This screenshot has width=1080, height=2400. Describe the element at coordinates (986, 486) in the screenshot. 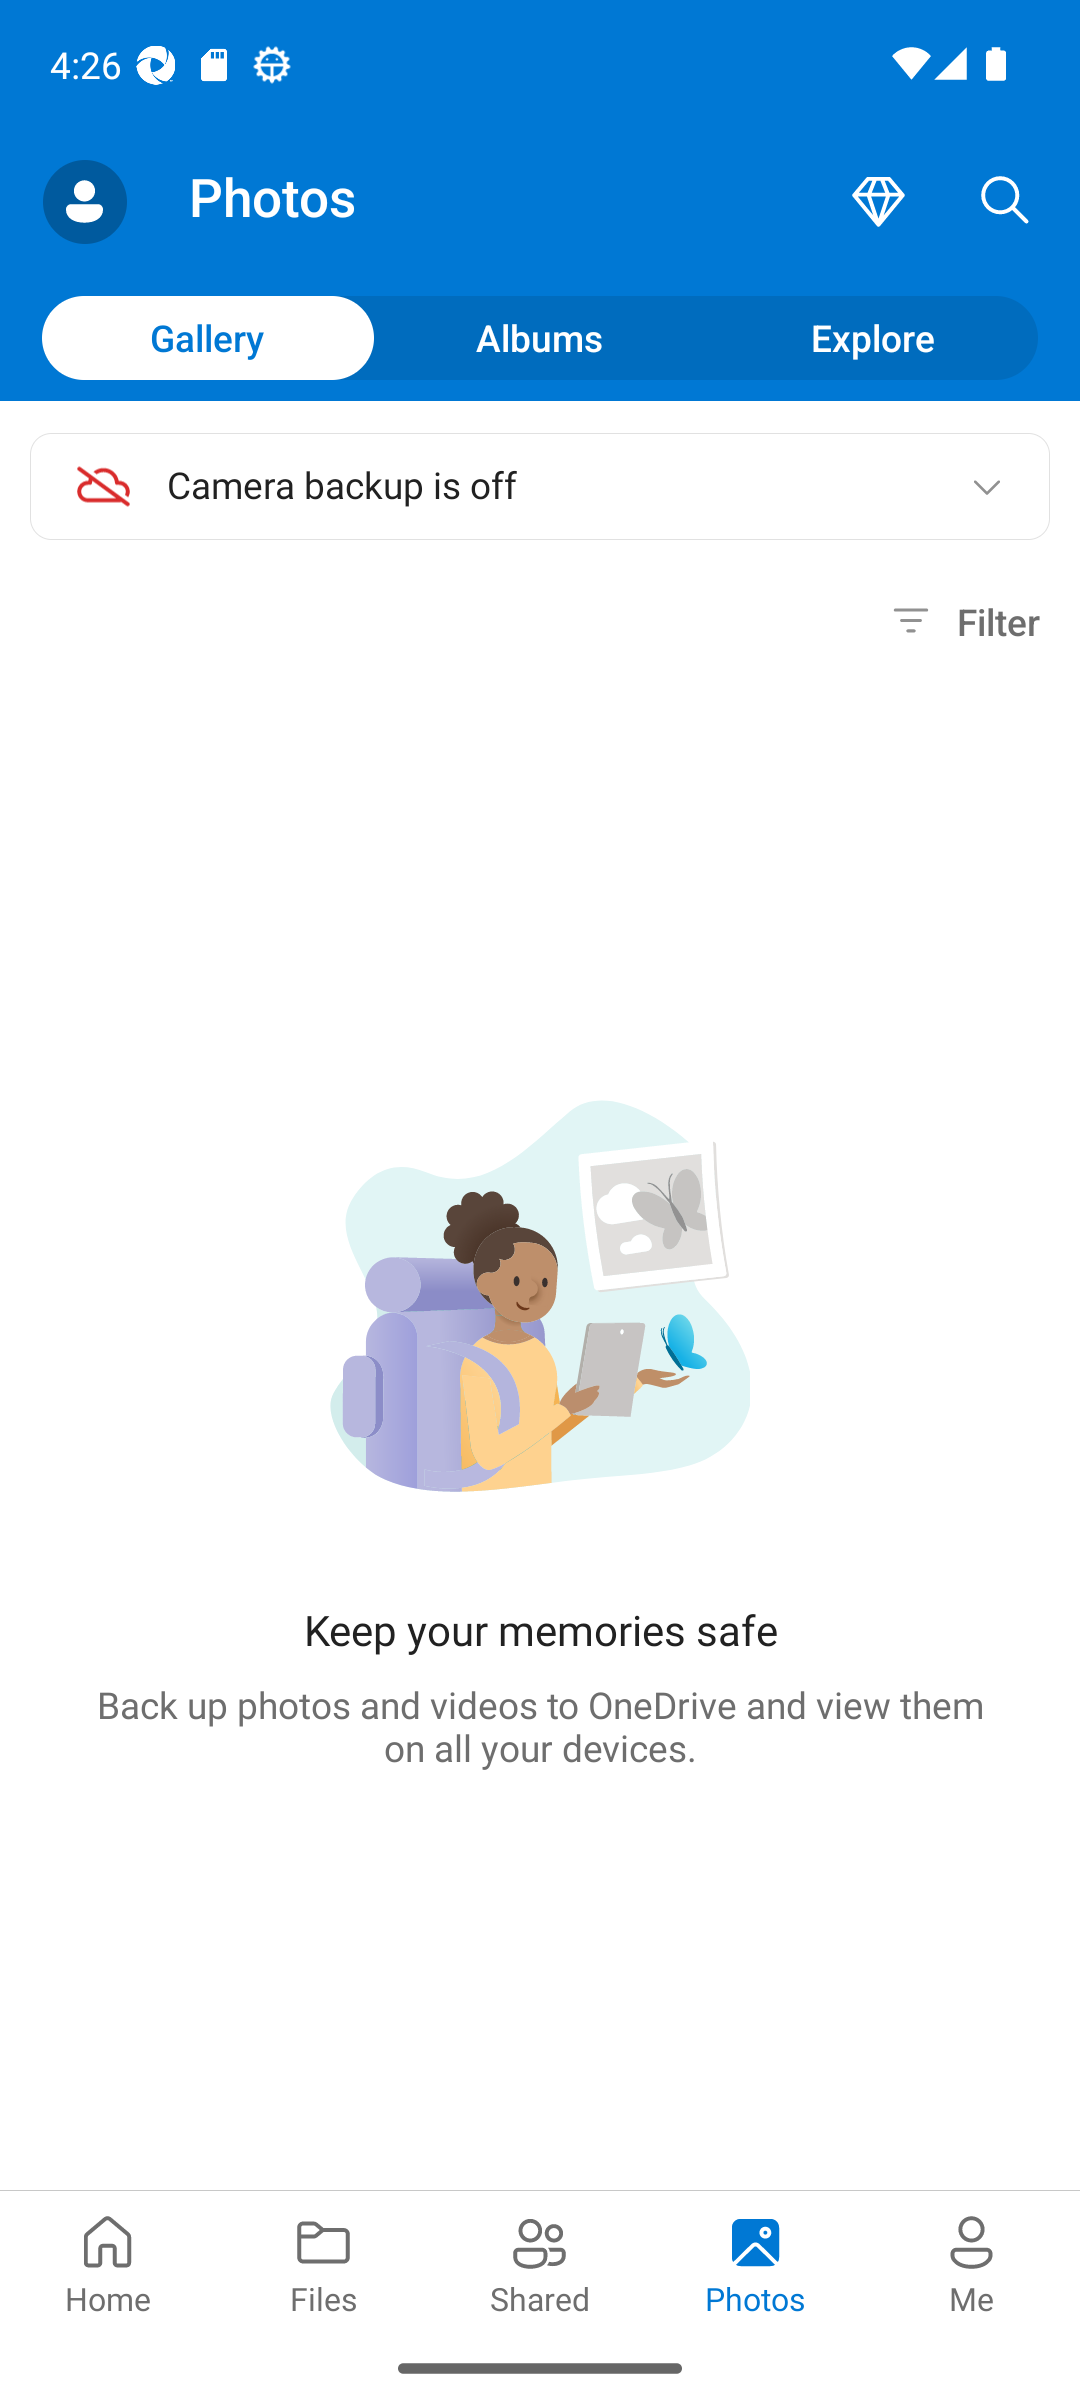

I see `Expand camera status banner` at that location.